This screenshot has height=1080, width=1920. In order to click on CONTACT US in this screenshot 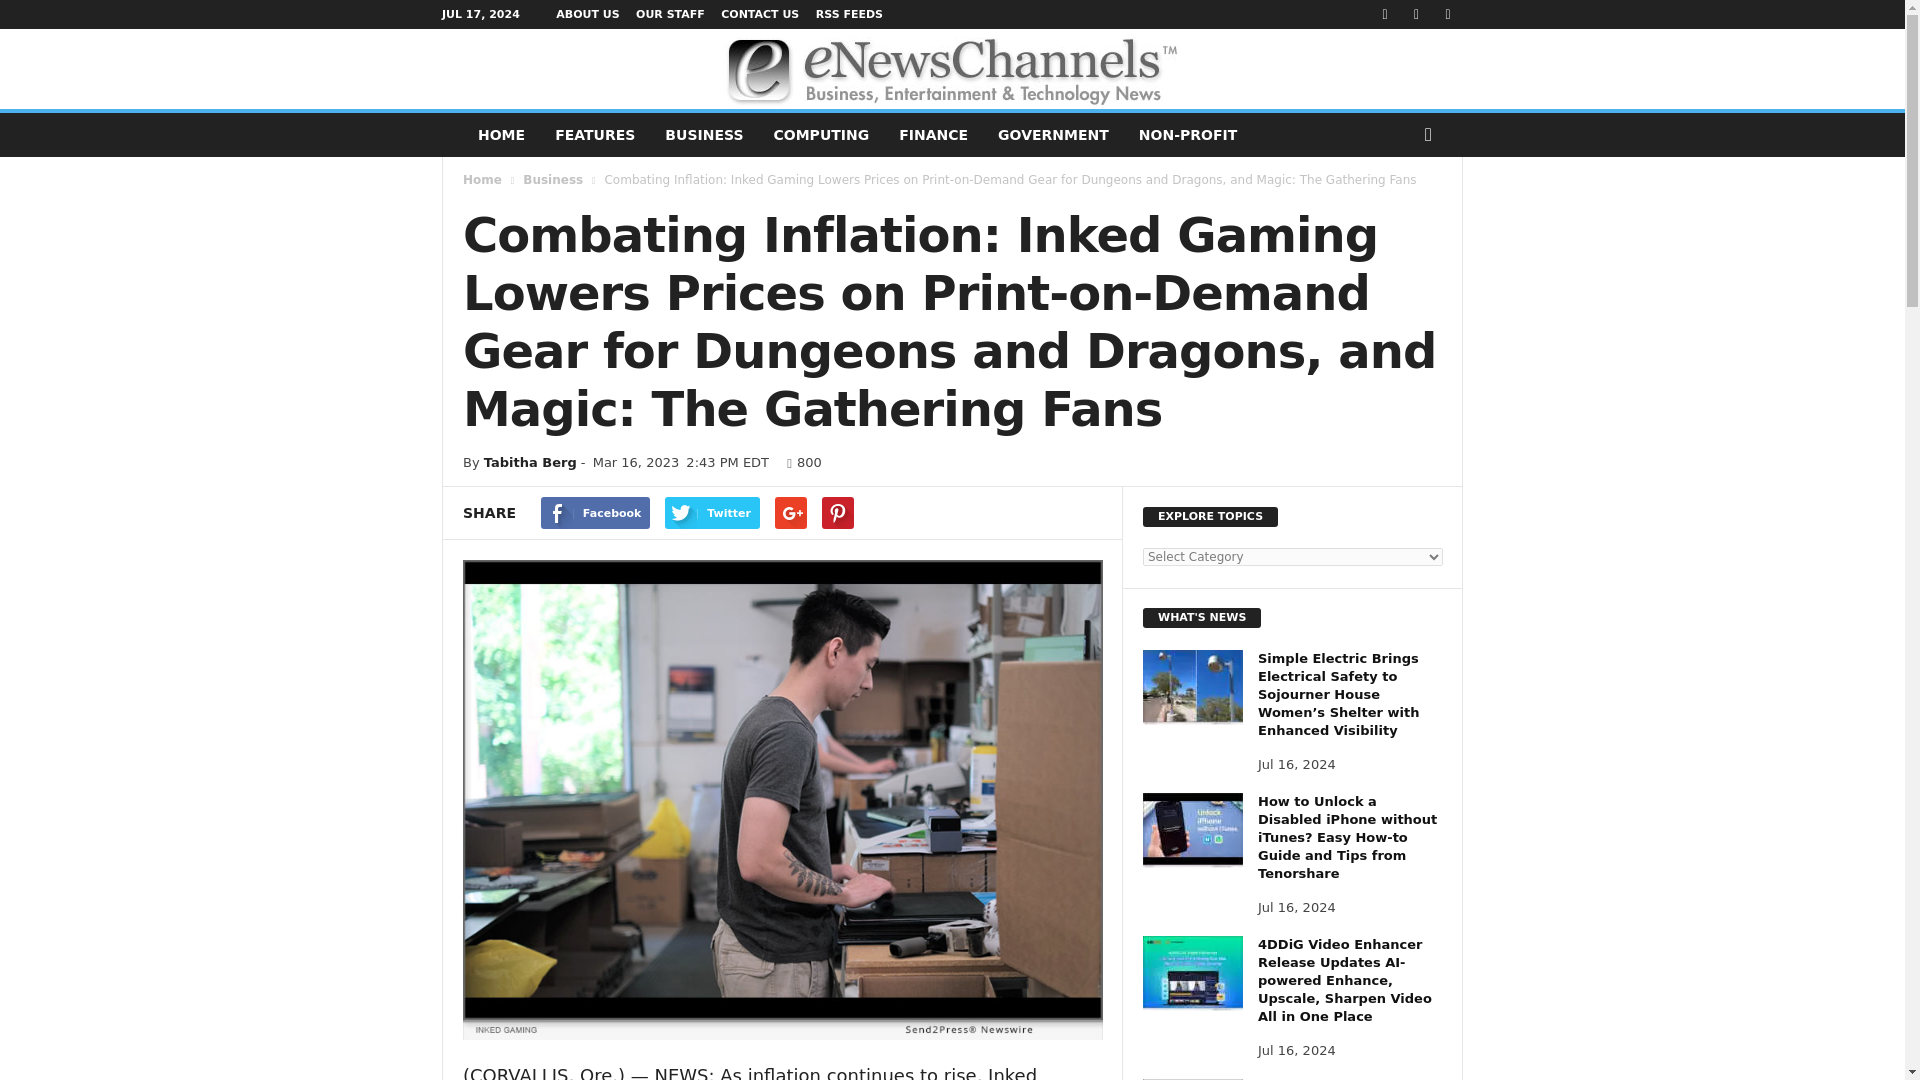, I will do `click(760, 14)`.